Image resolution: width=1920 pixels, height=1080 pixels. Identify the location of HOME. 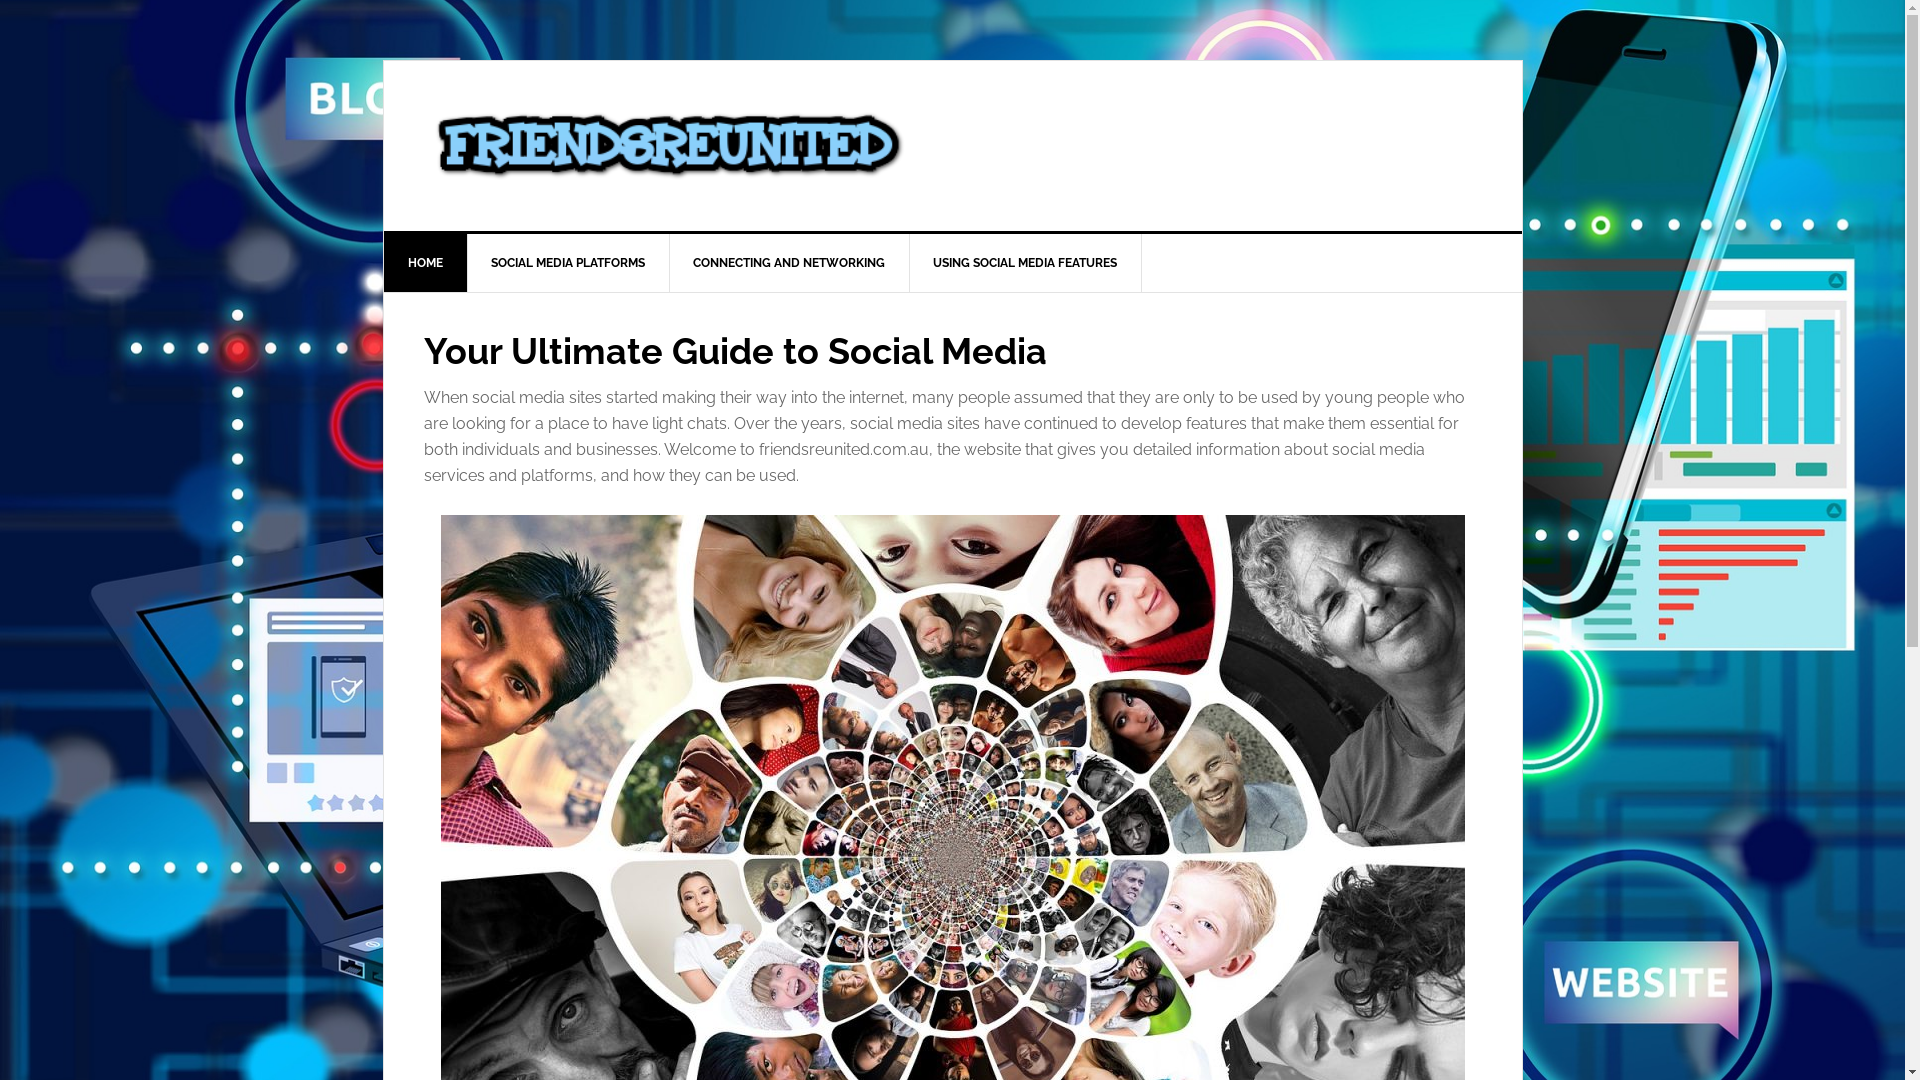
(426, 263).